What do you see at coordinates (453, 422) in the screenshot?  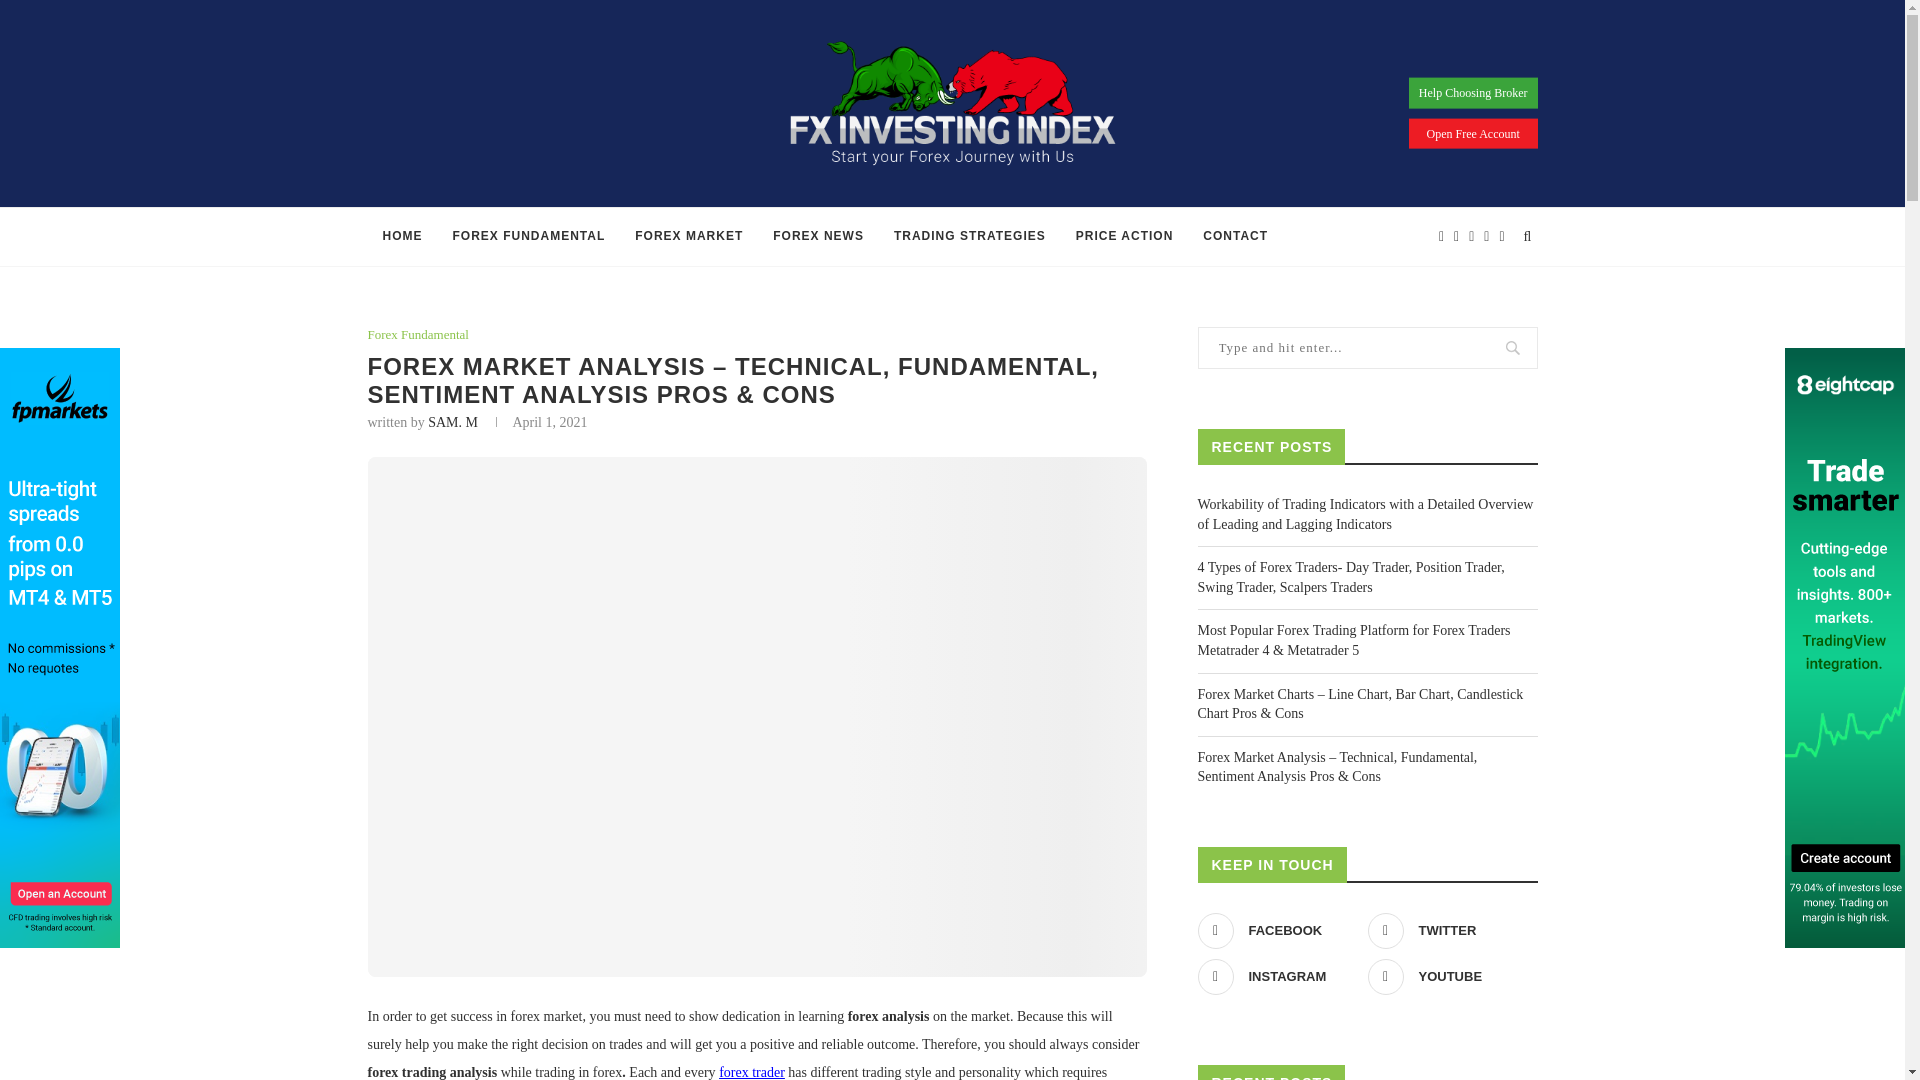 I see `SAM. M` at bounding box center [453, 422].